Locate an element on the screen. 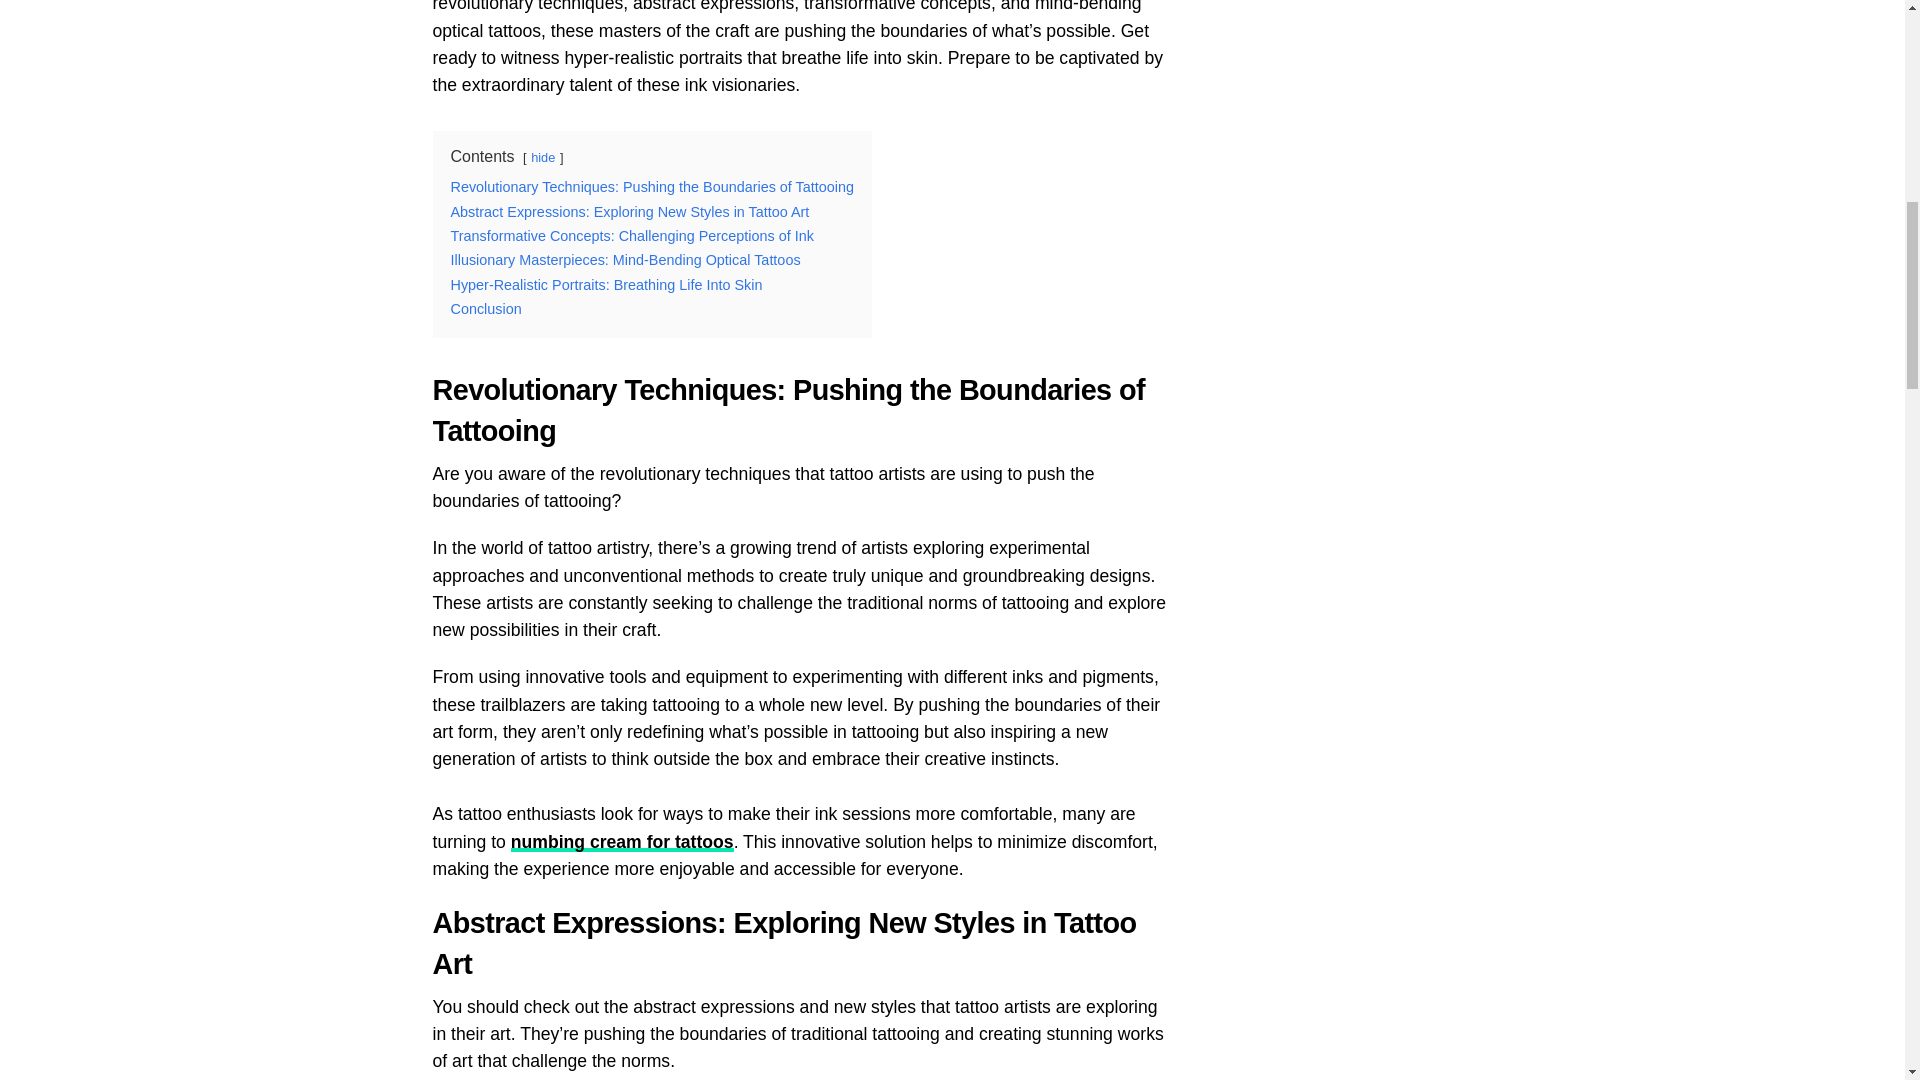 The height and width of the screenshot is (1080, 1920). hide is located at coordinates (542, 158).